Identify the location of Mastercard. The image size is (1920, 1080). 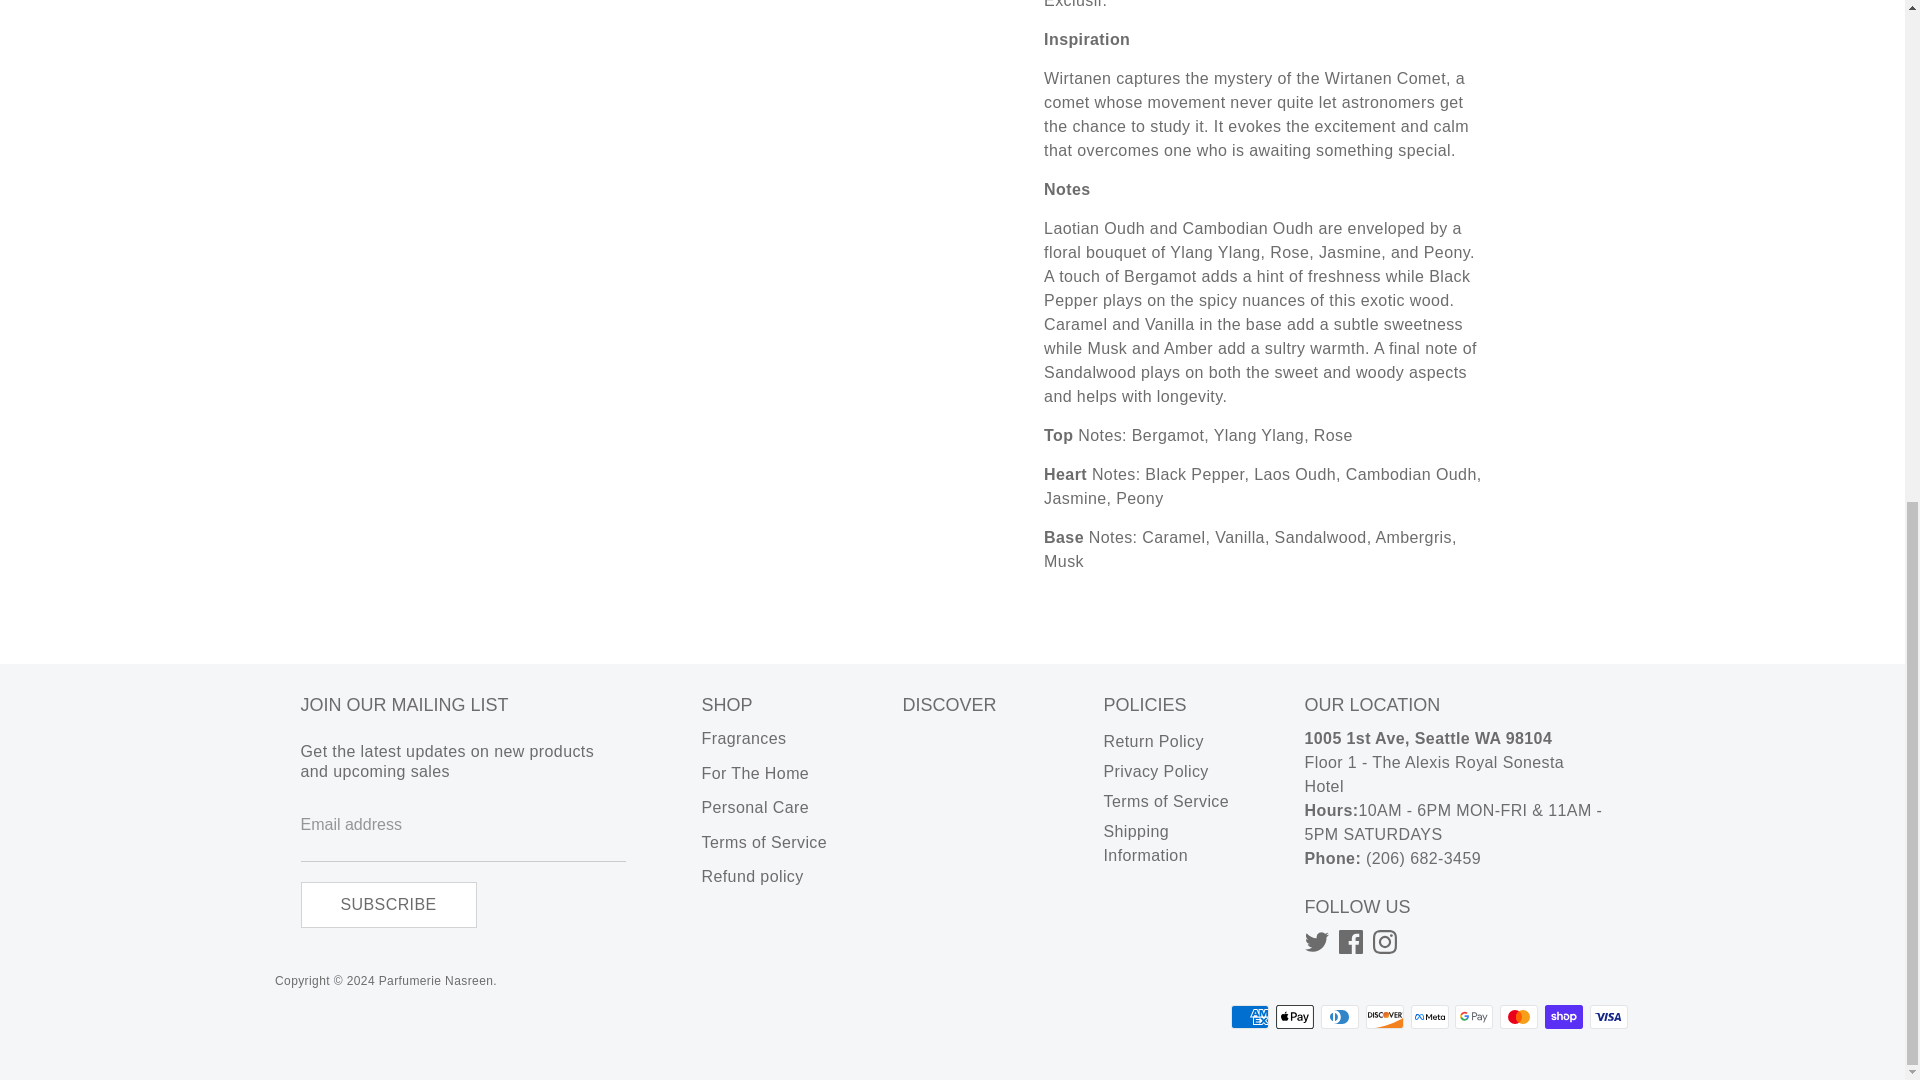
(1518, 1017).